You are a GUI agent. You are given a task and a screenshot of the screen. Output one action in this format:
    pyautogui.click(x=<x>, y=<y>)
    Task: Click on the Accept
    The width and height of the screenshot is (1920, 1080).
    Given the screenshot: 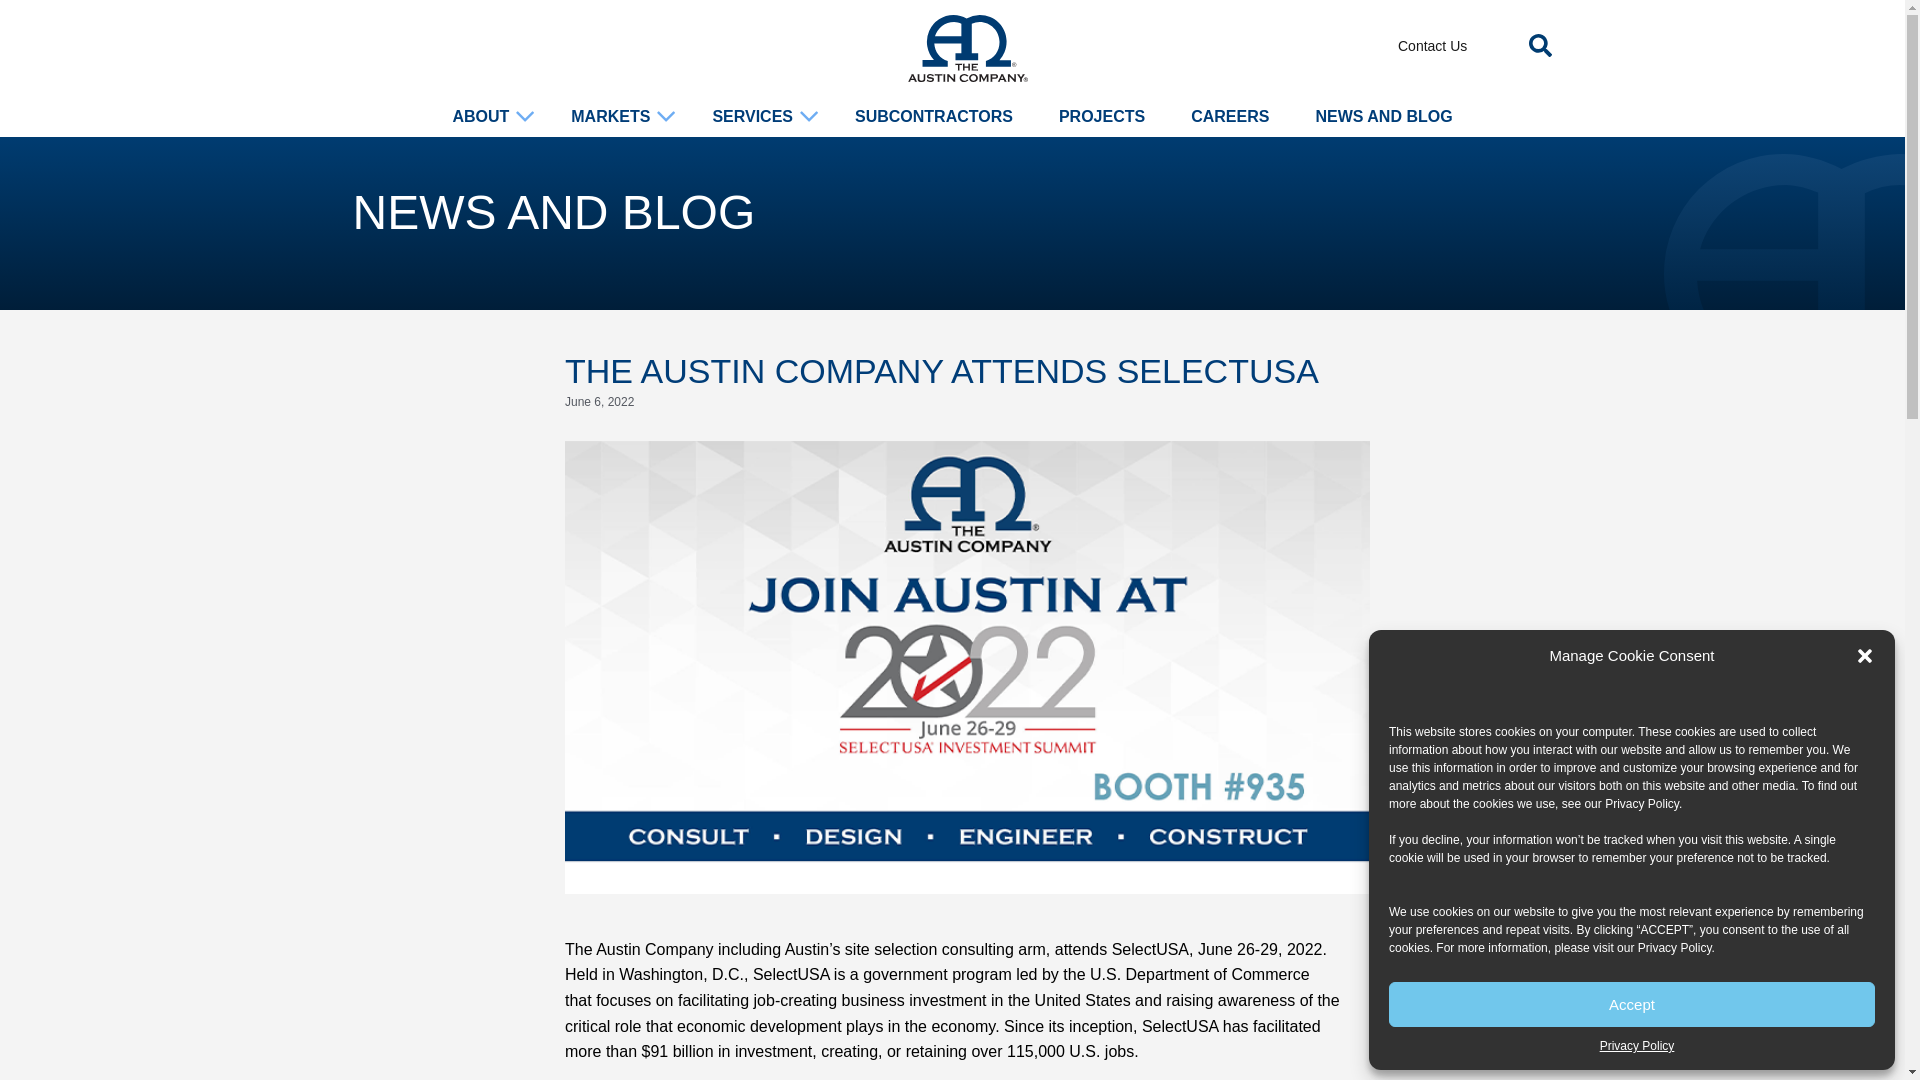 What is the action you would take?
    pyautogui.click(x=1632, y=1004)
    